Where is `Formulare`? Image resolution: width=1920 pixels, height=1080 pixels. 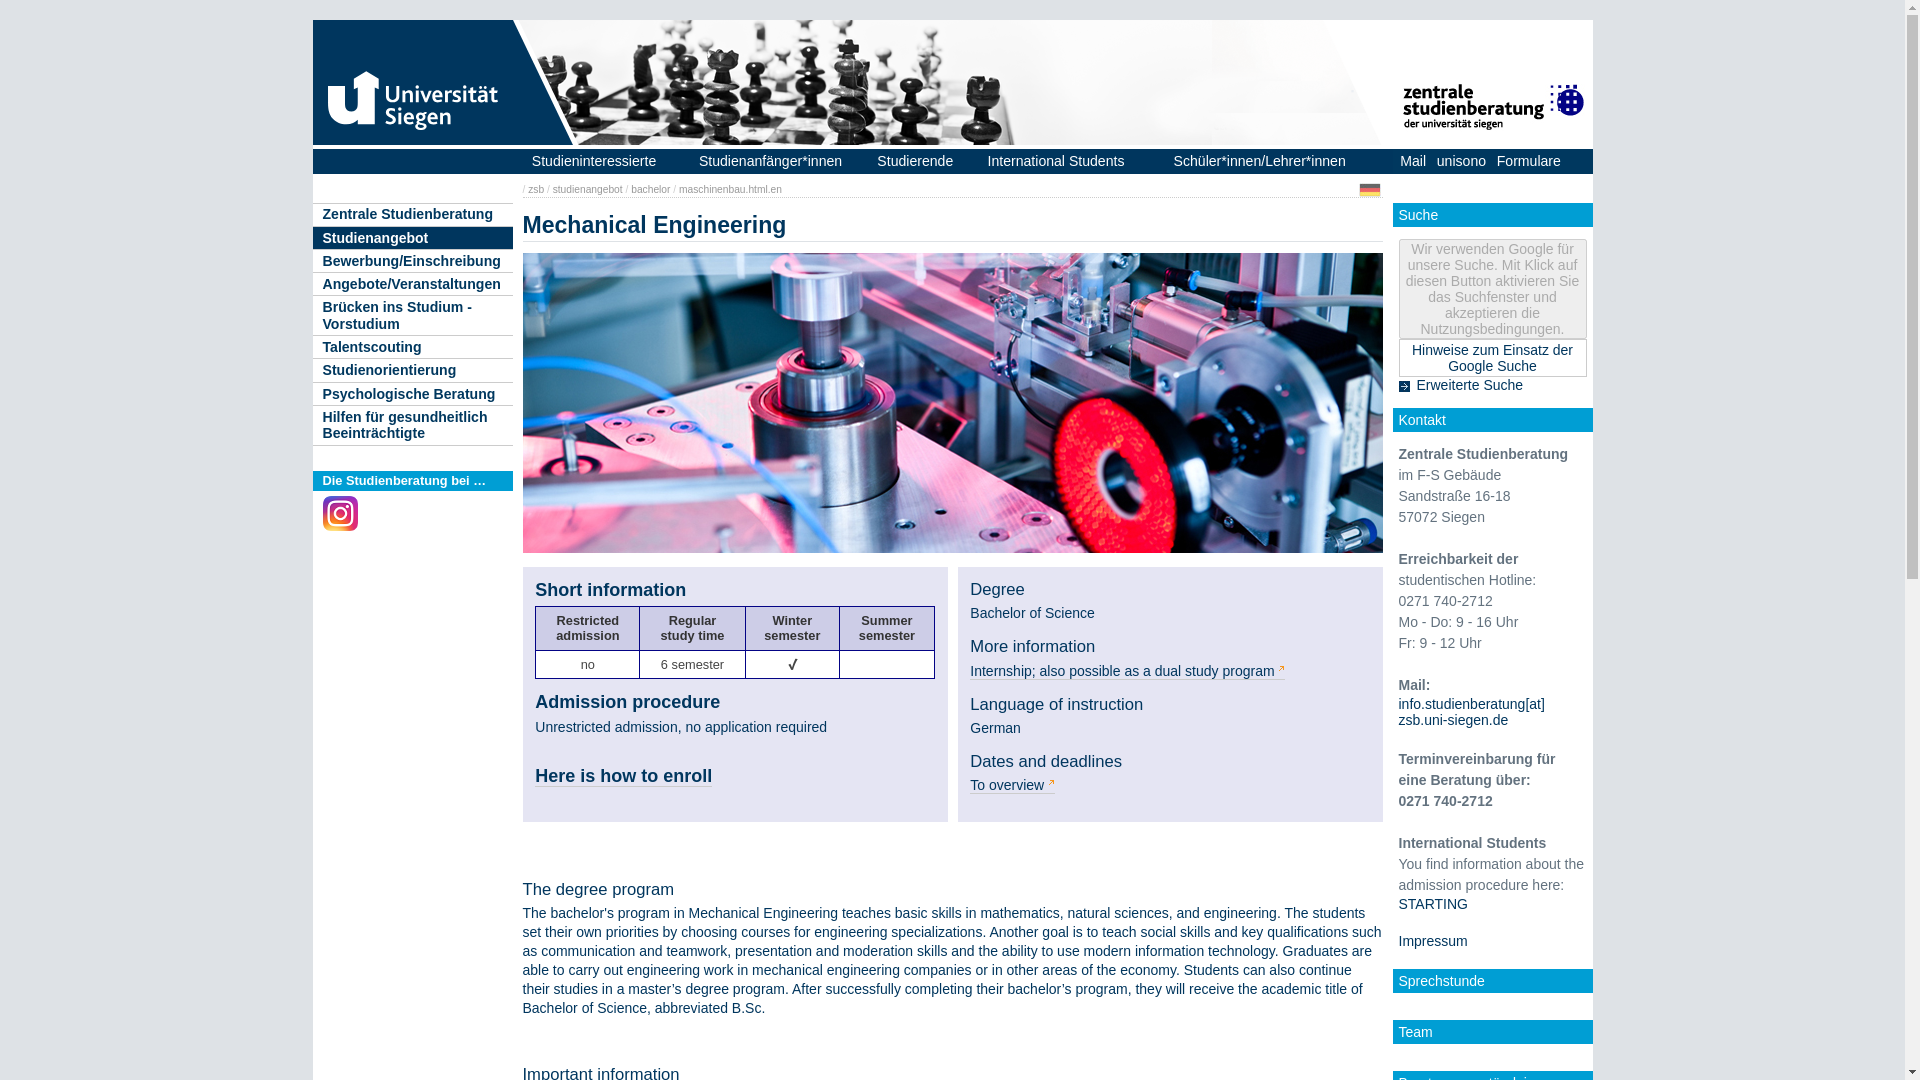 Formulare is located at coordinates (1528, 161).